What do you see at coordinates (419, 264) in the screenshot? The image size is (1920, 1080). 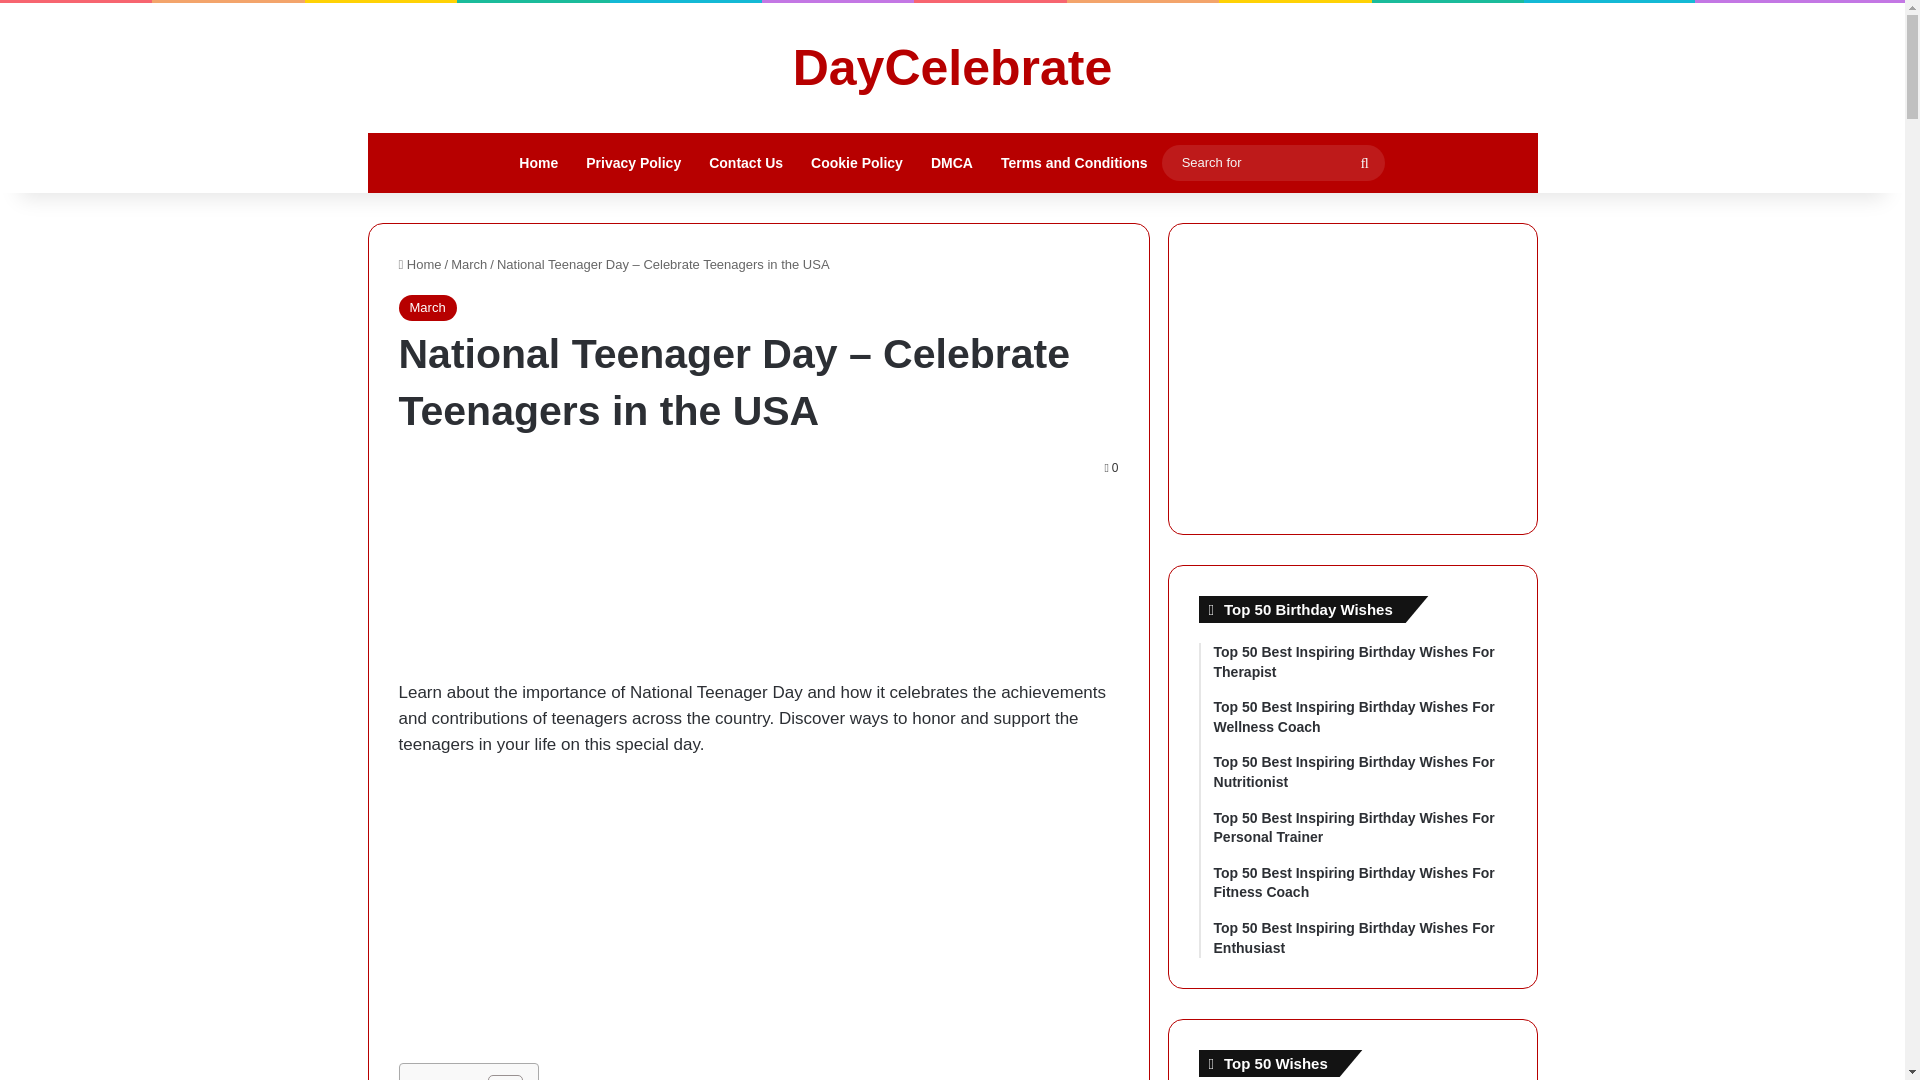 I see `Home` at bounding box center [419, 264].